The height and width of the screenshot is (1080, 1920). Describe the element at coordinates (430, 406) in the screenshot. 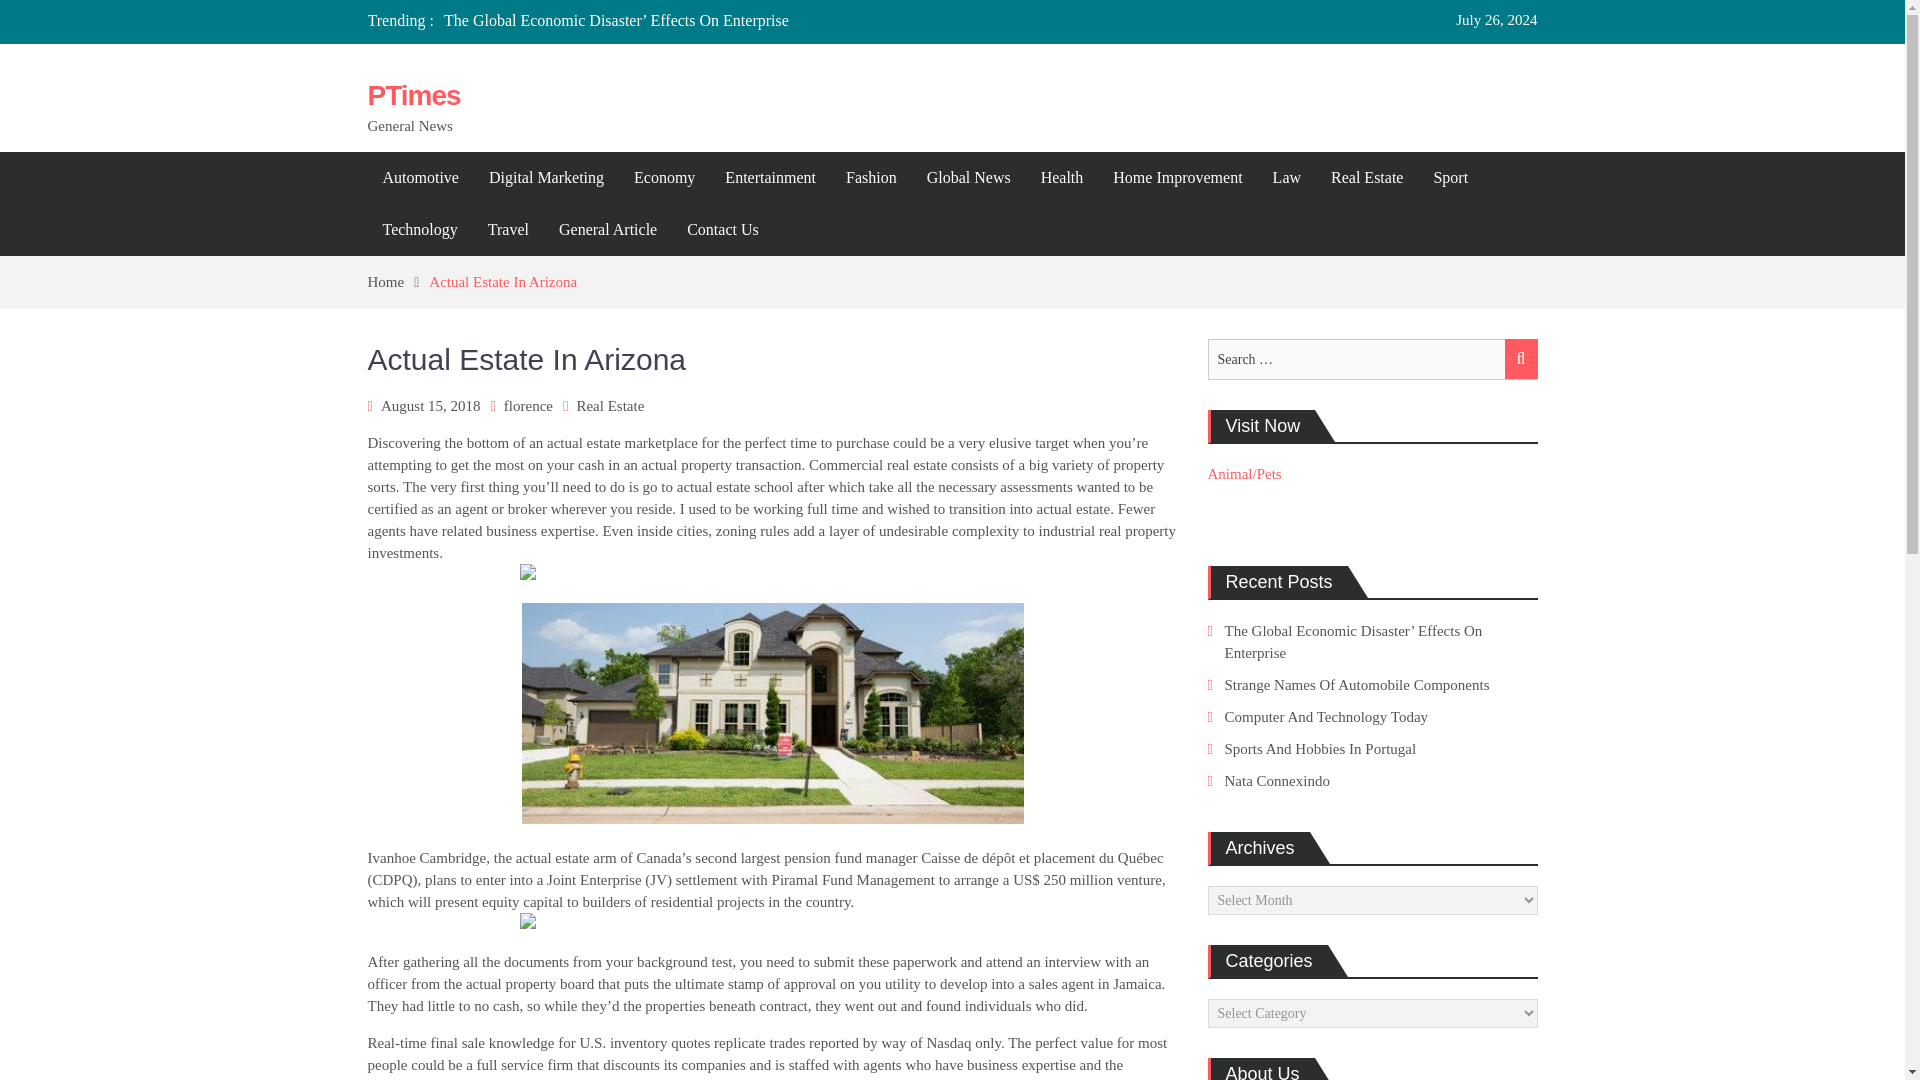

I see `August 15, 2018` at that location.